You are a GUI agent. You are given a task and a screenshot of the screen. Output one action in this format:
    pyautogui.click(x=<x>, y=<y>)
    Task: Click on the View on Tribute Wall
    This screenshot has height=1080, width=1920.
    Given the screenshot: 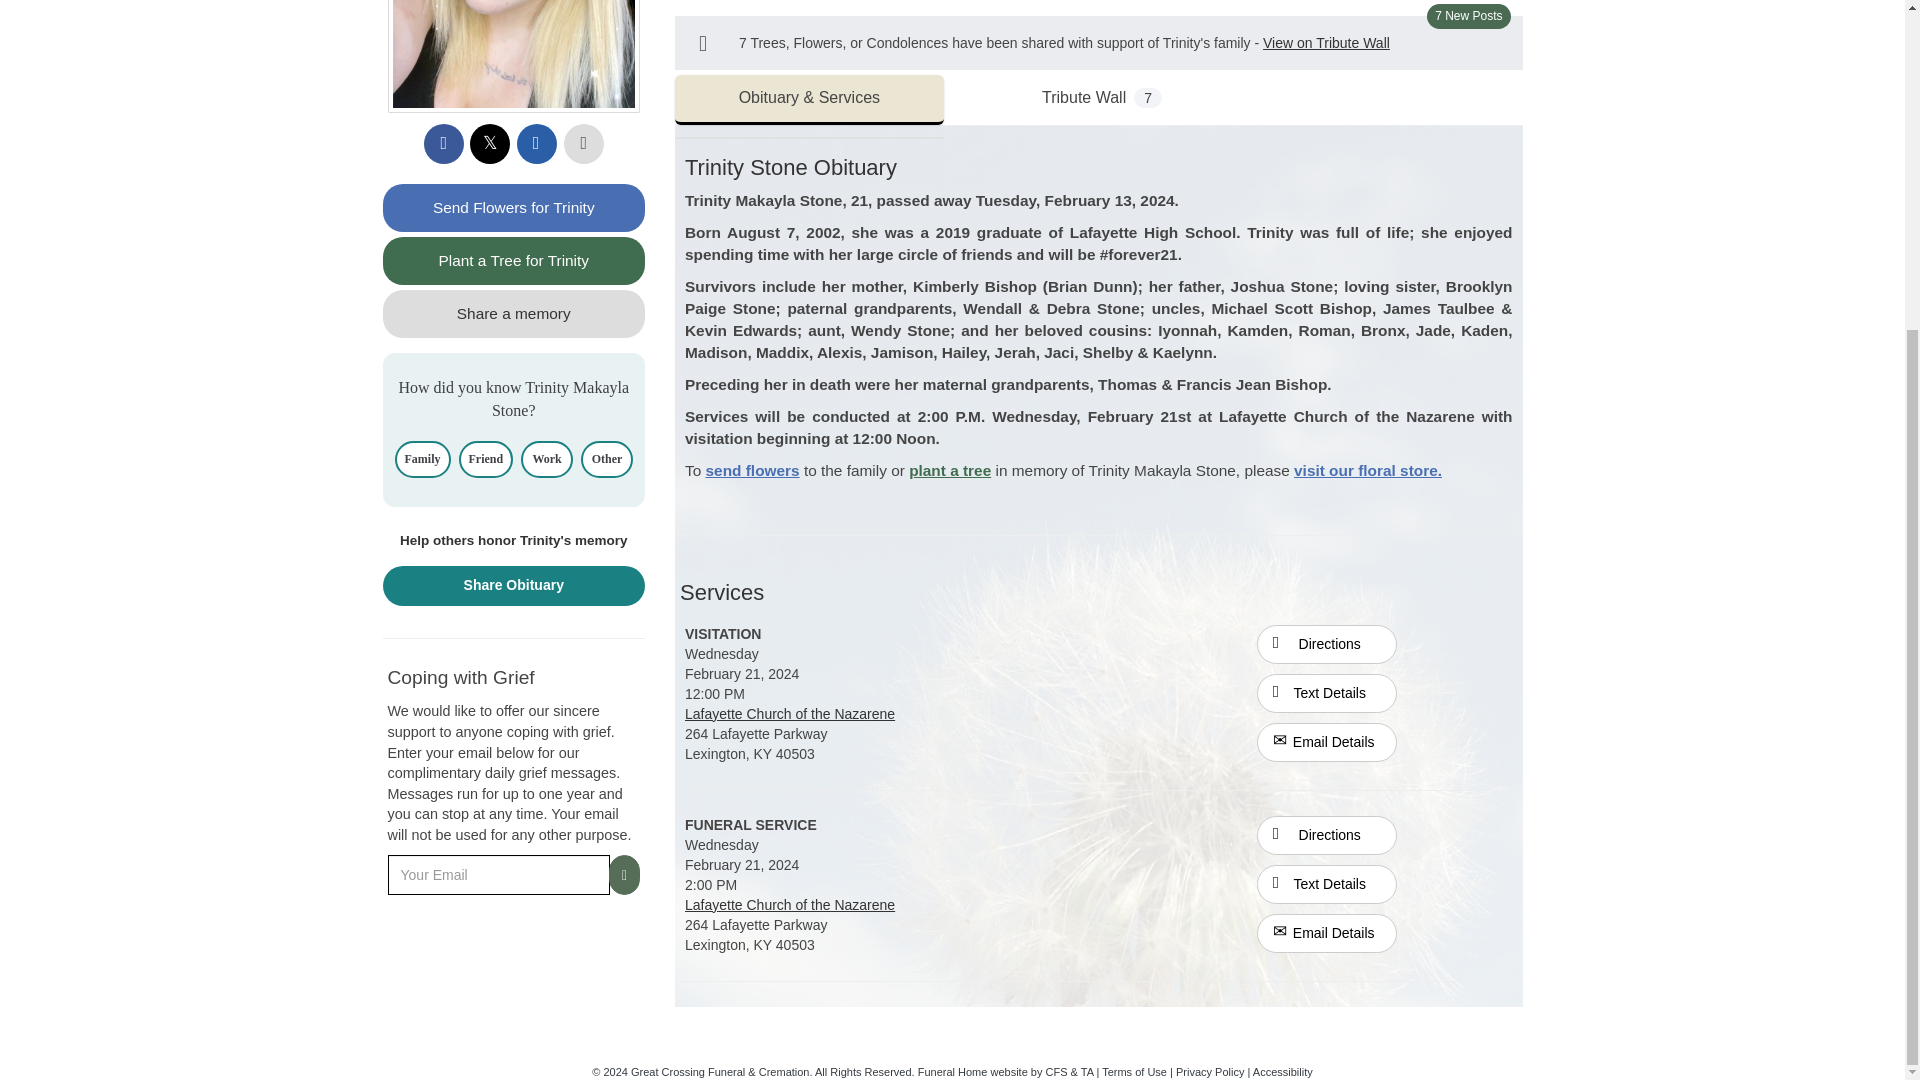 What is the action you would take?
    pyautogui.click(x=1326, y=42)
    